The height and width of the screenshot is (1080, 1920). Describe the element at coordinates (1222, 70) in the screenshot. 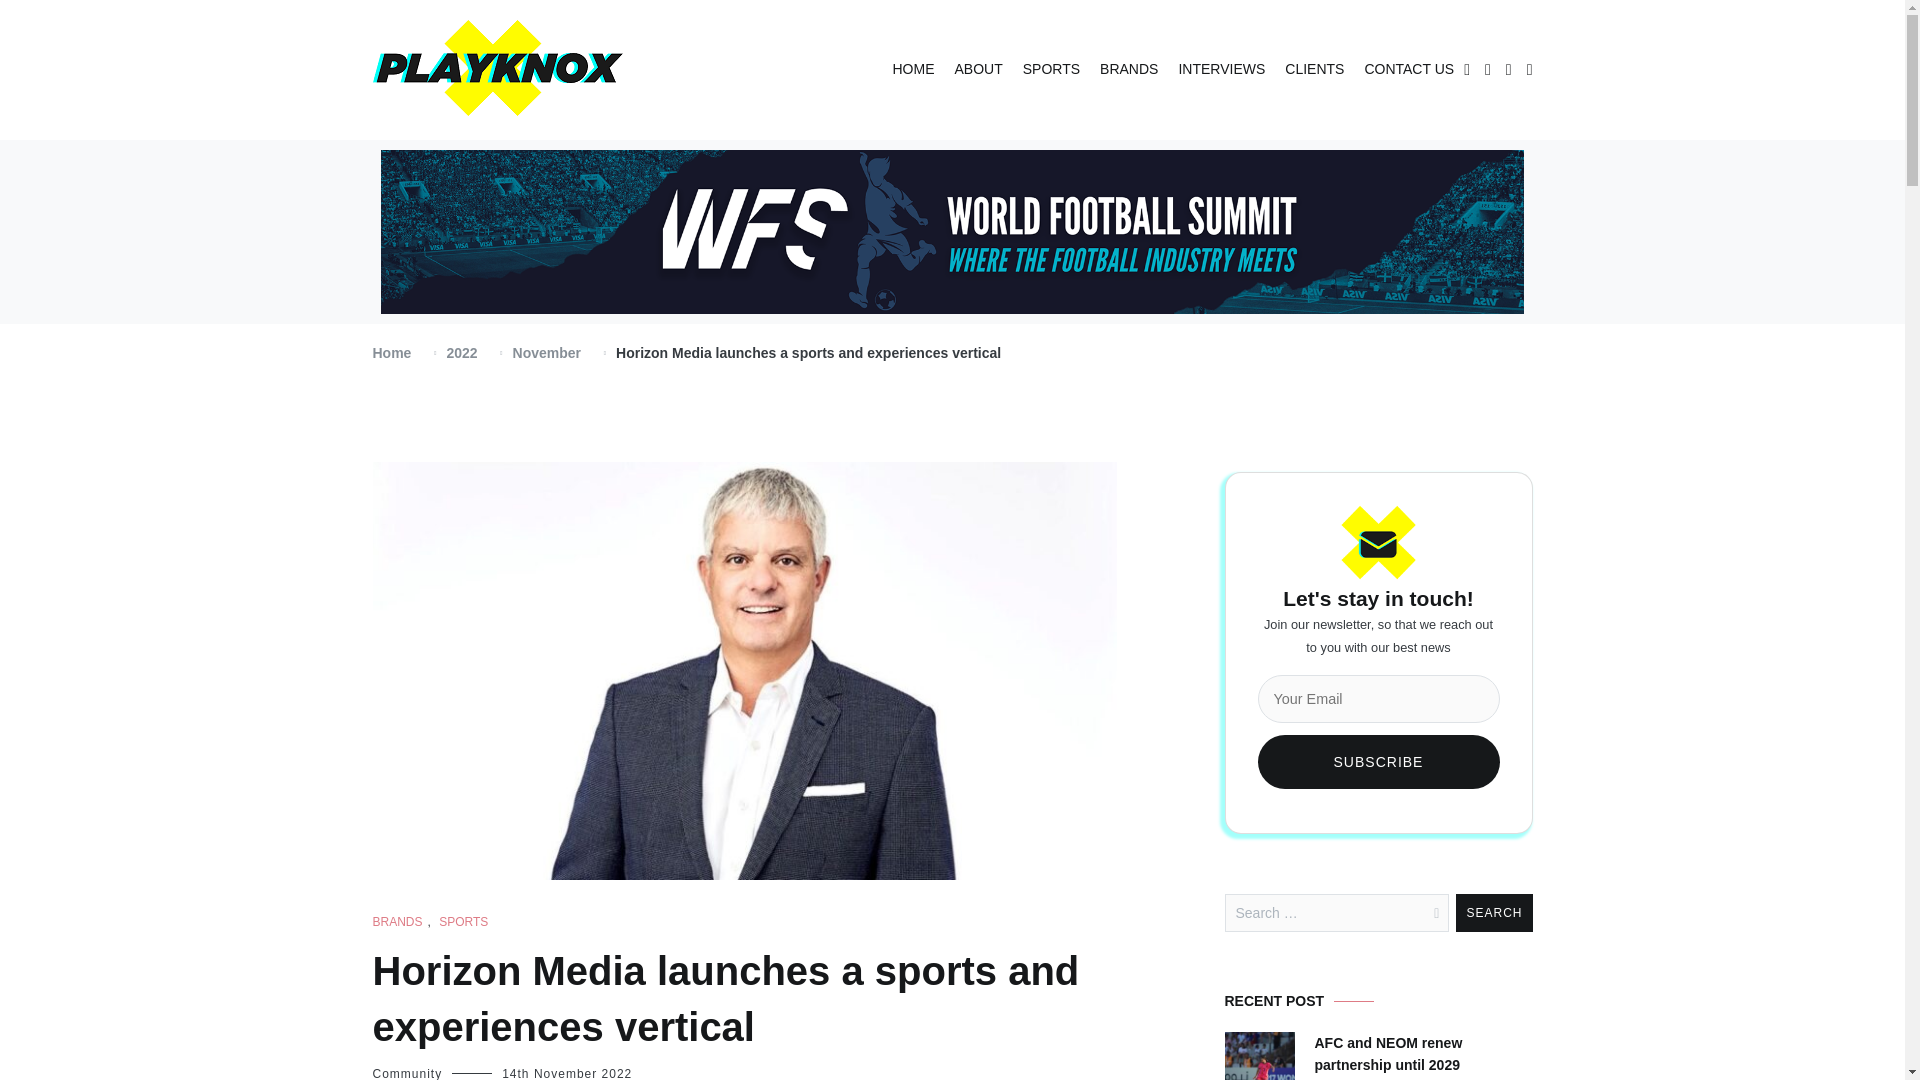

I see `INTERVIEWS` at that location.